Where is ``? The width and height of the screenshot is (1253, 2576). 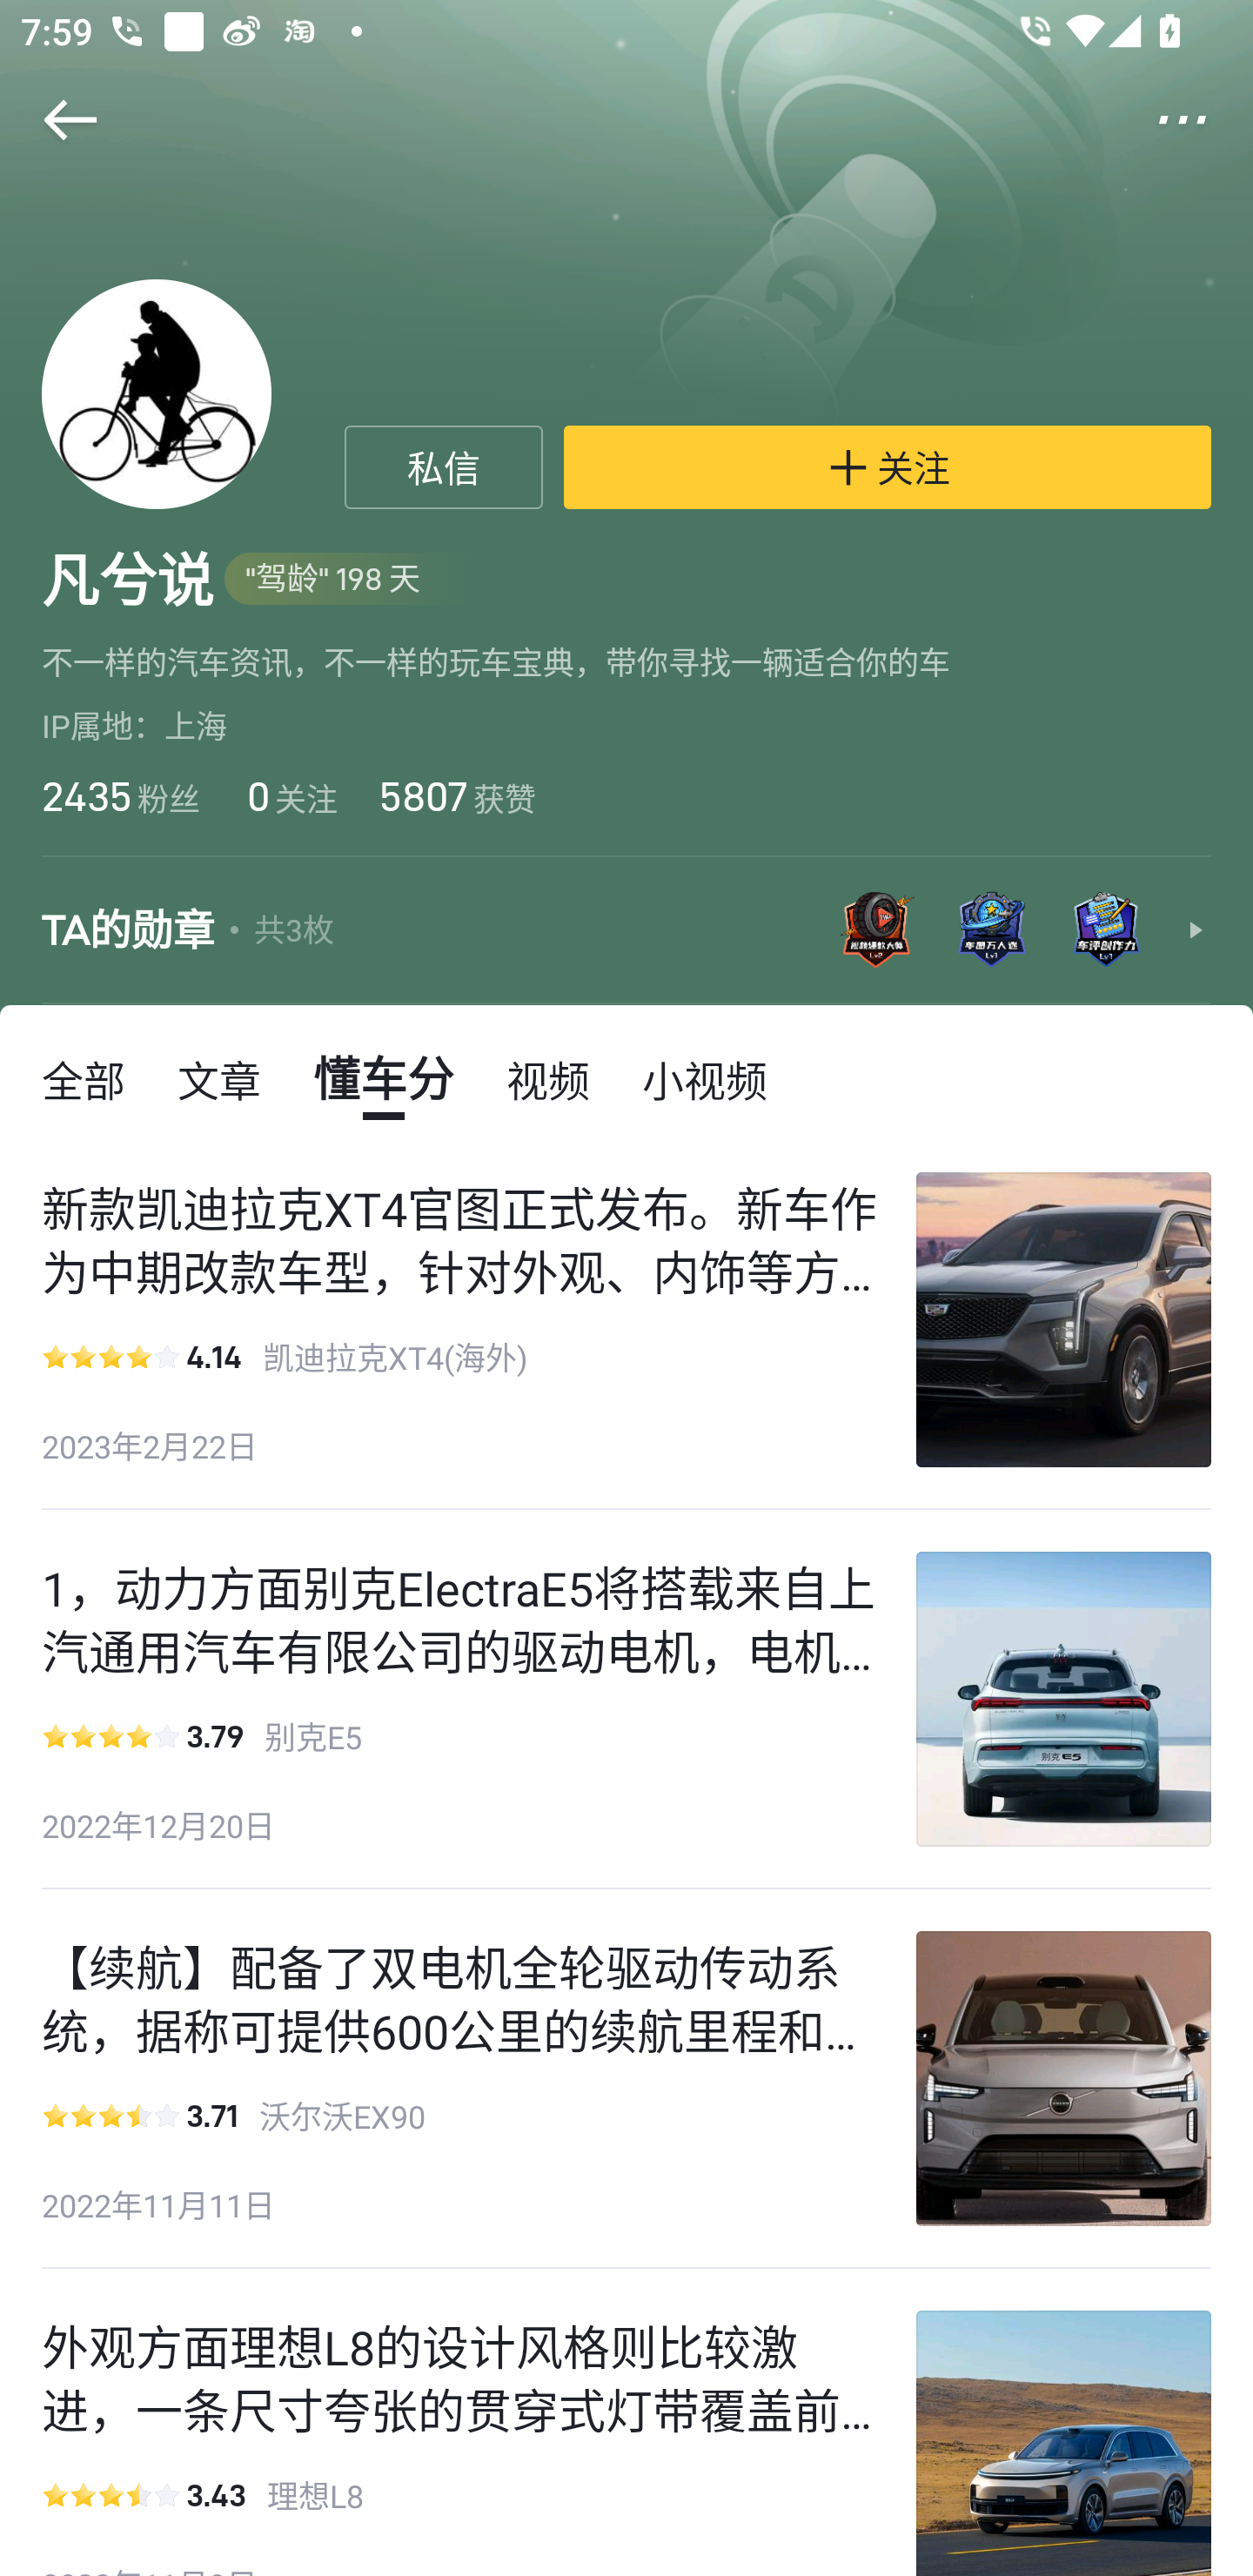  is located at coordinates (50, 120).